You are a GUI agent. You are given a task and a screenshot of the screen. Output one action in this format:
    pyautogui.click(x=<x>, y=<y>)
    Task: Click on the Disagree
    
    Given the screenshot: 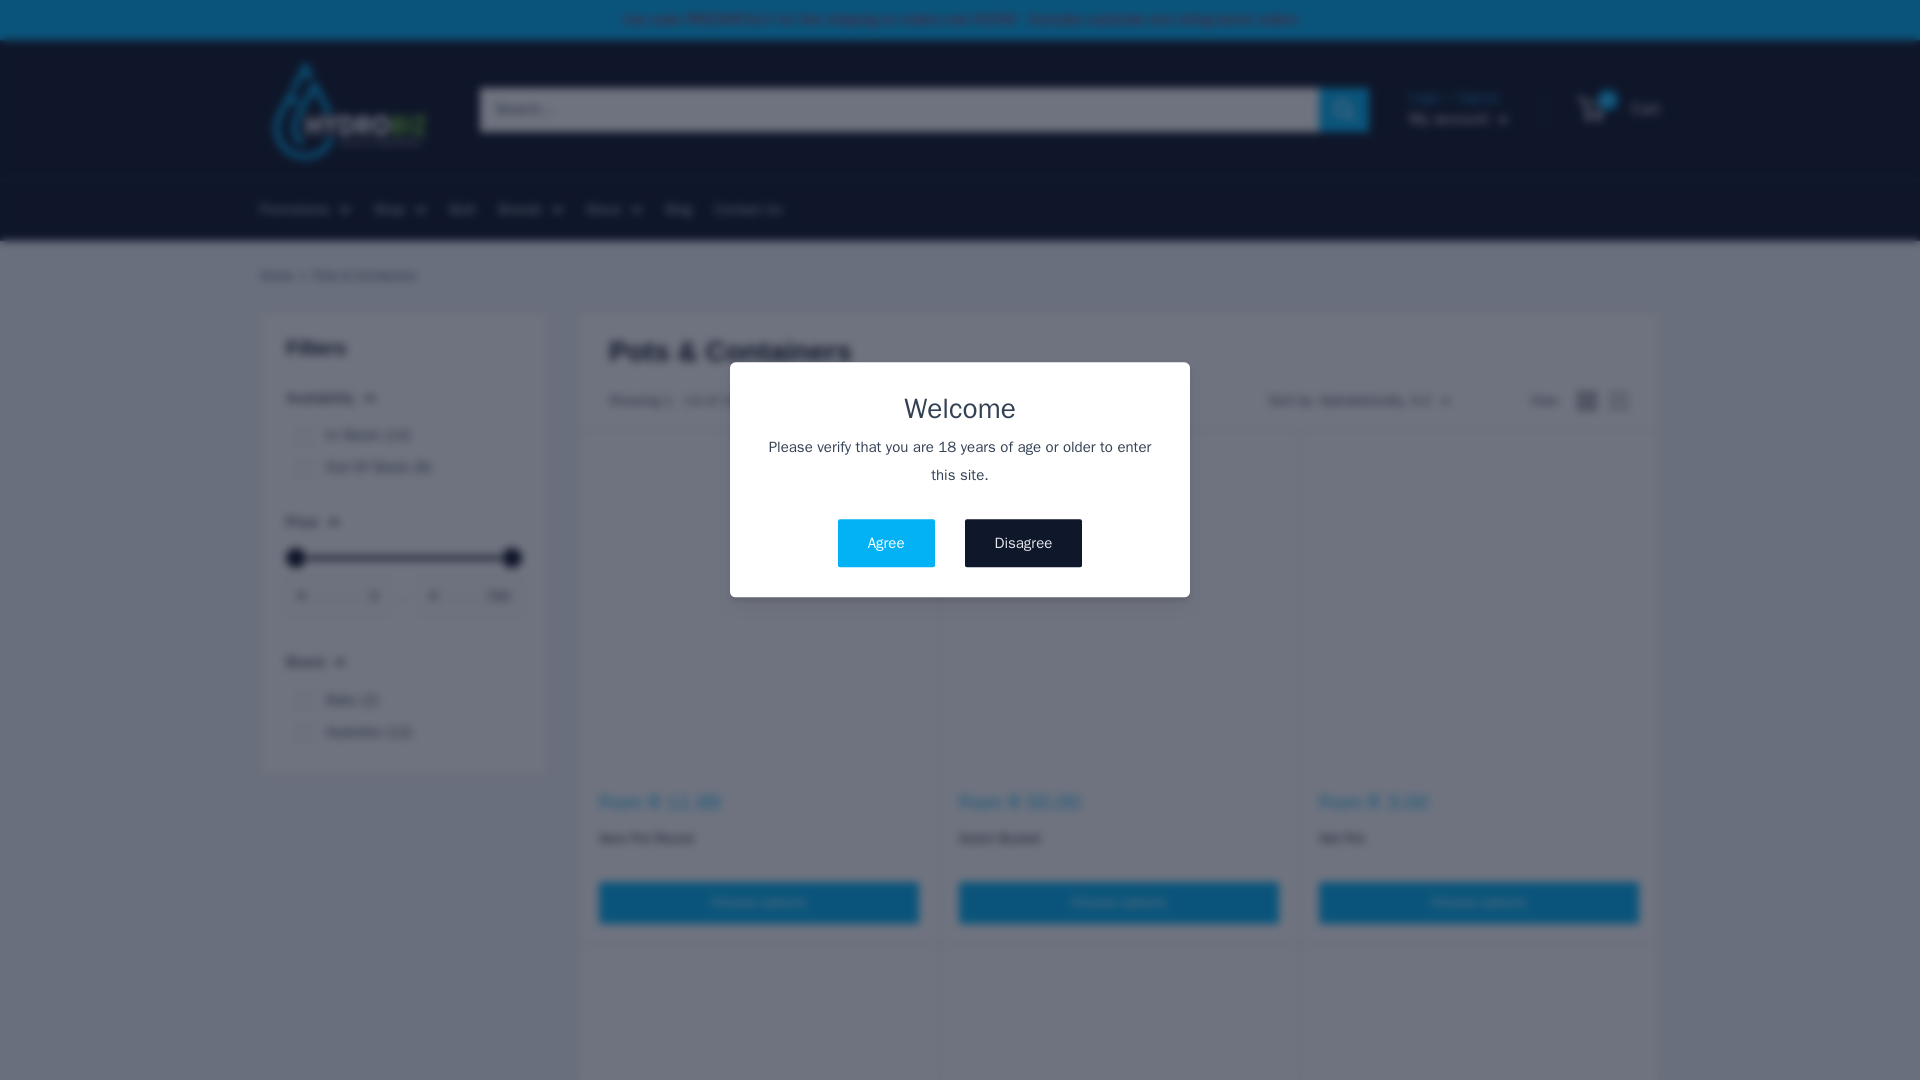 What is the action you would take?
    pyautogui.click(x=1024, y=544)
    